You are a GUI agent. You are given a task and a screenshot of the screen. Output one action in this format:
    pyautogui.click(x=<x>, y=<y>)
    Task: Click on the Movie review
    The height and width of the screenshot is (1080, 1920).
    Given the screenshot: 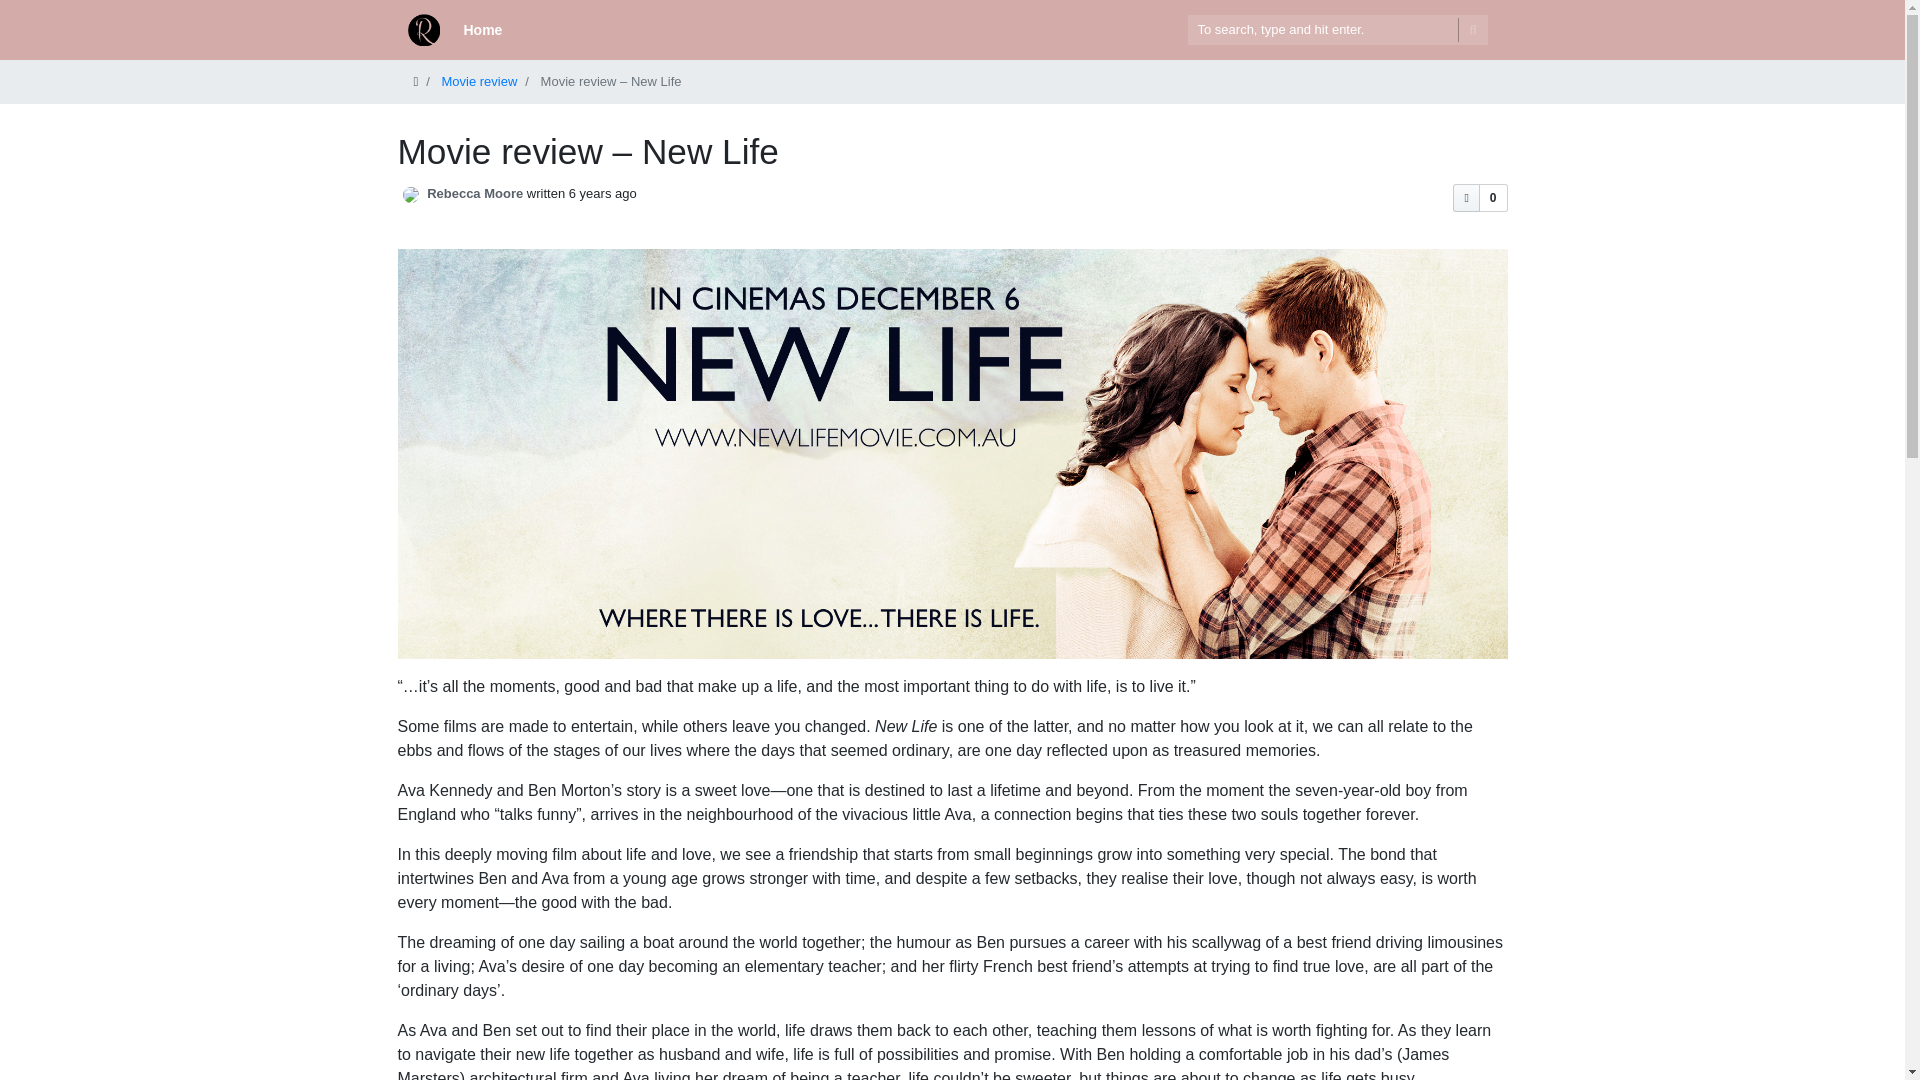 What is the action you would take?
    pyautogui.click(x=480, y=81)
    